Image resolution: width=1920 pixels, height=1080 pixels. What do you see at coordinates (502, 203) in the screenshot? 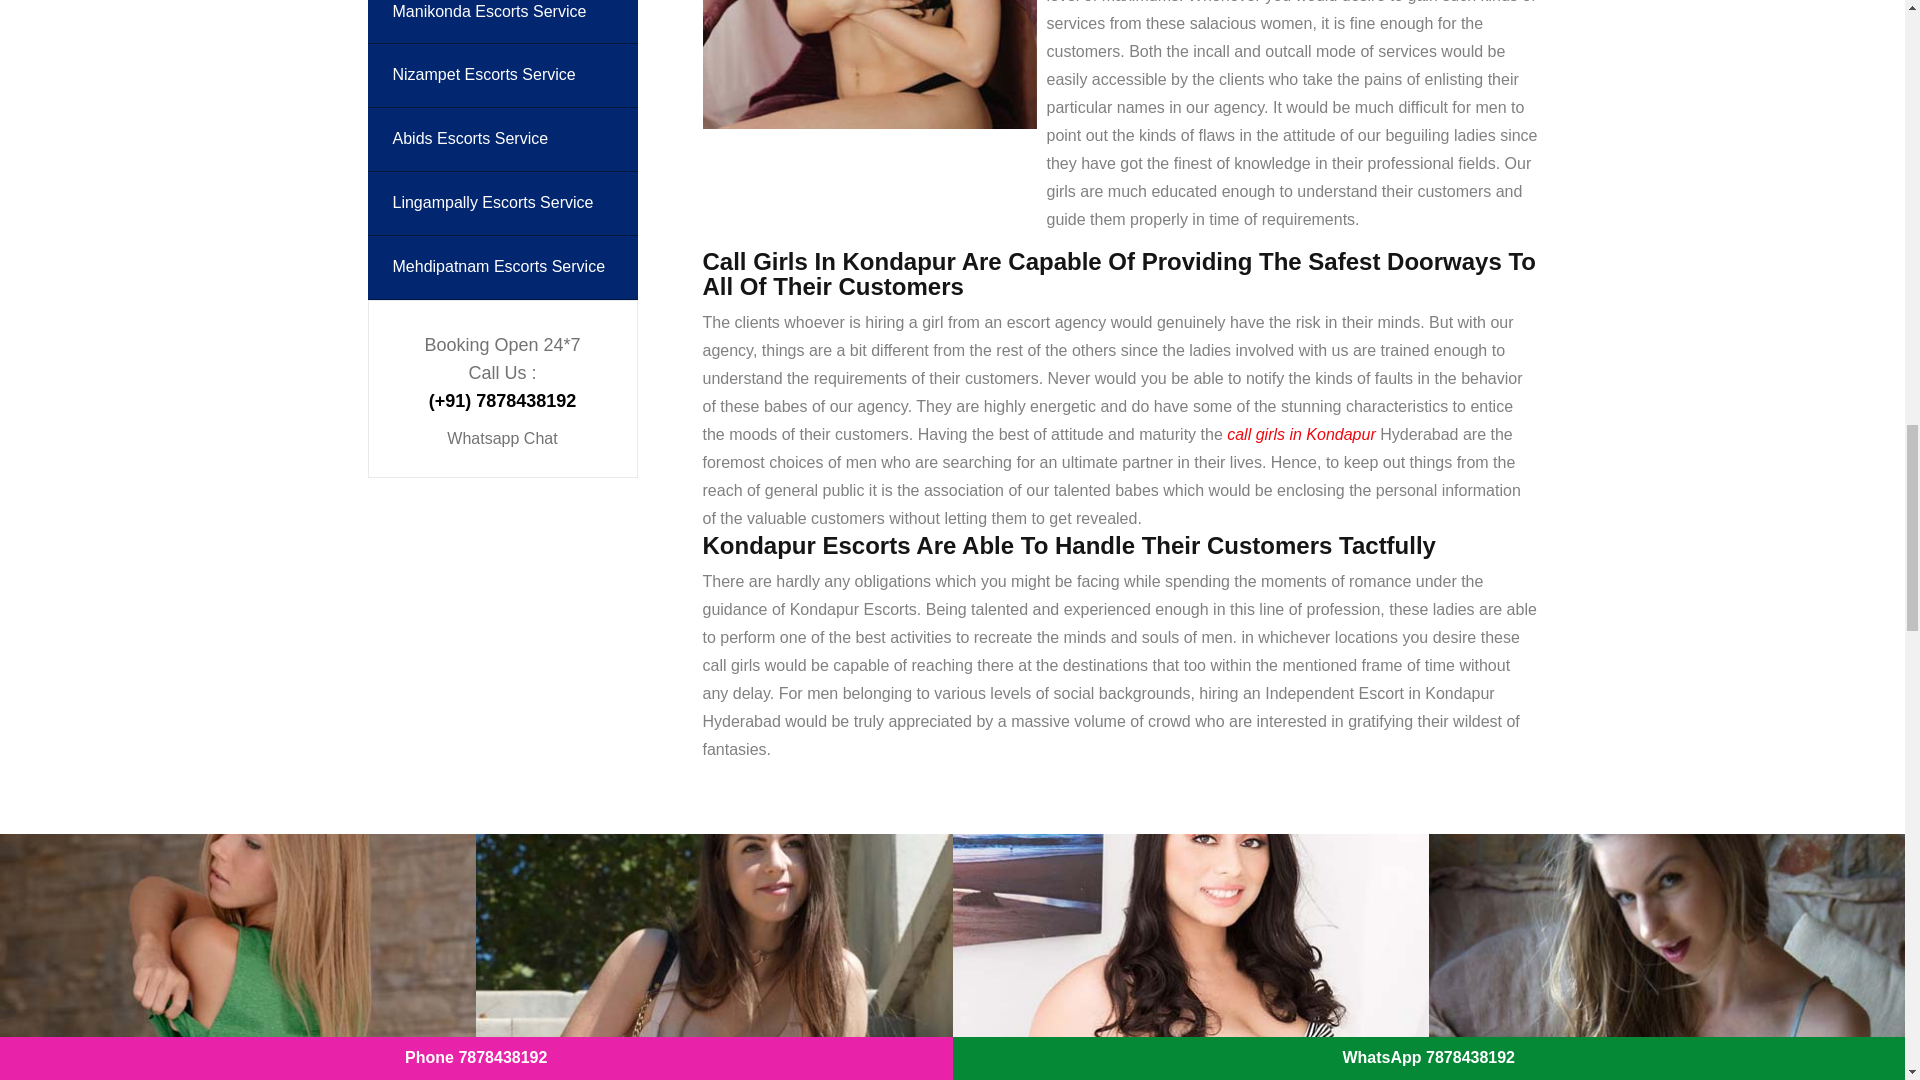
I see `Lingampally Escorts Service` at bounding box center [502, 203].